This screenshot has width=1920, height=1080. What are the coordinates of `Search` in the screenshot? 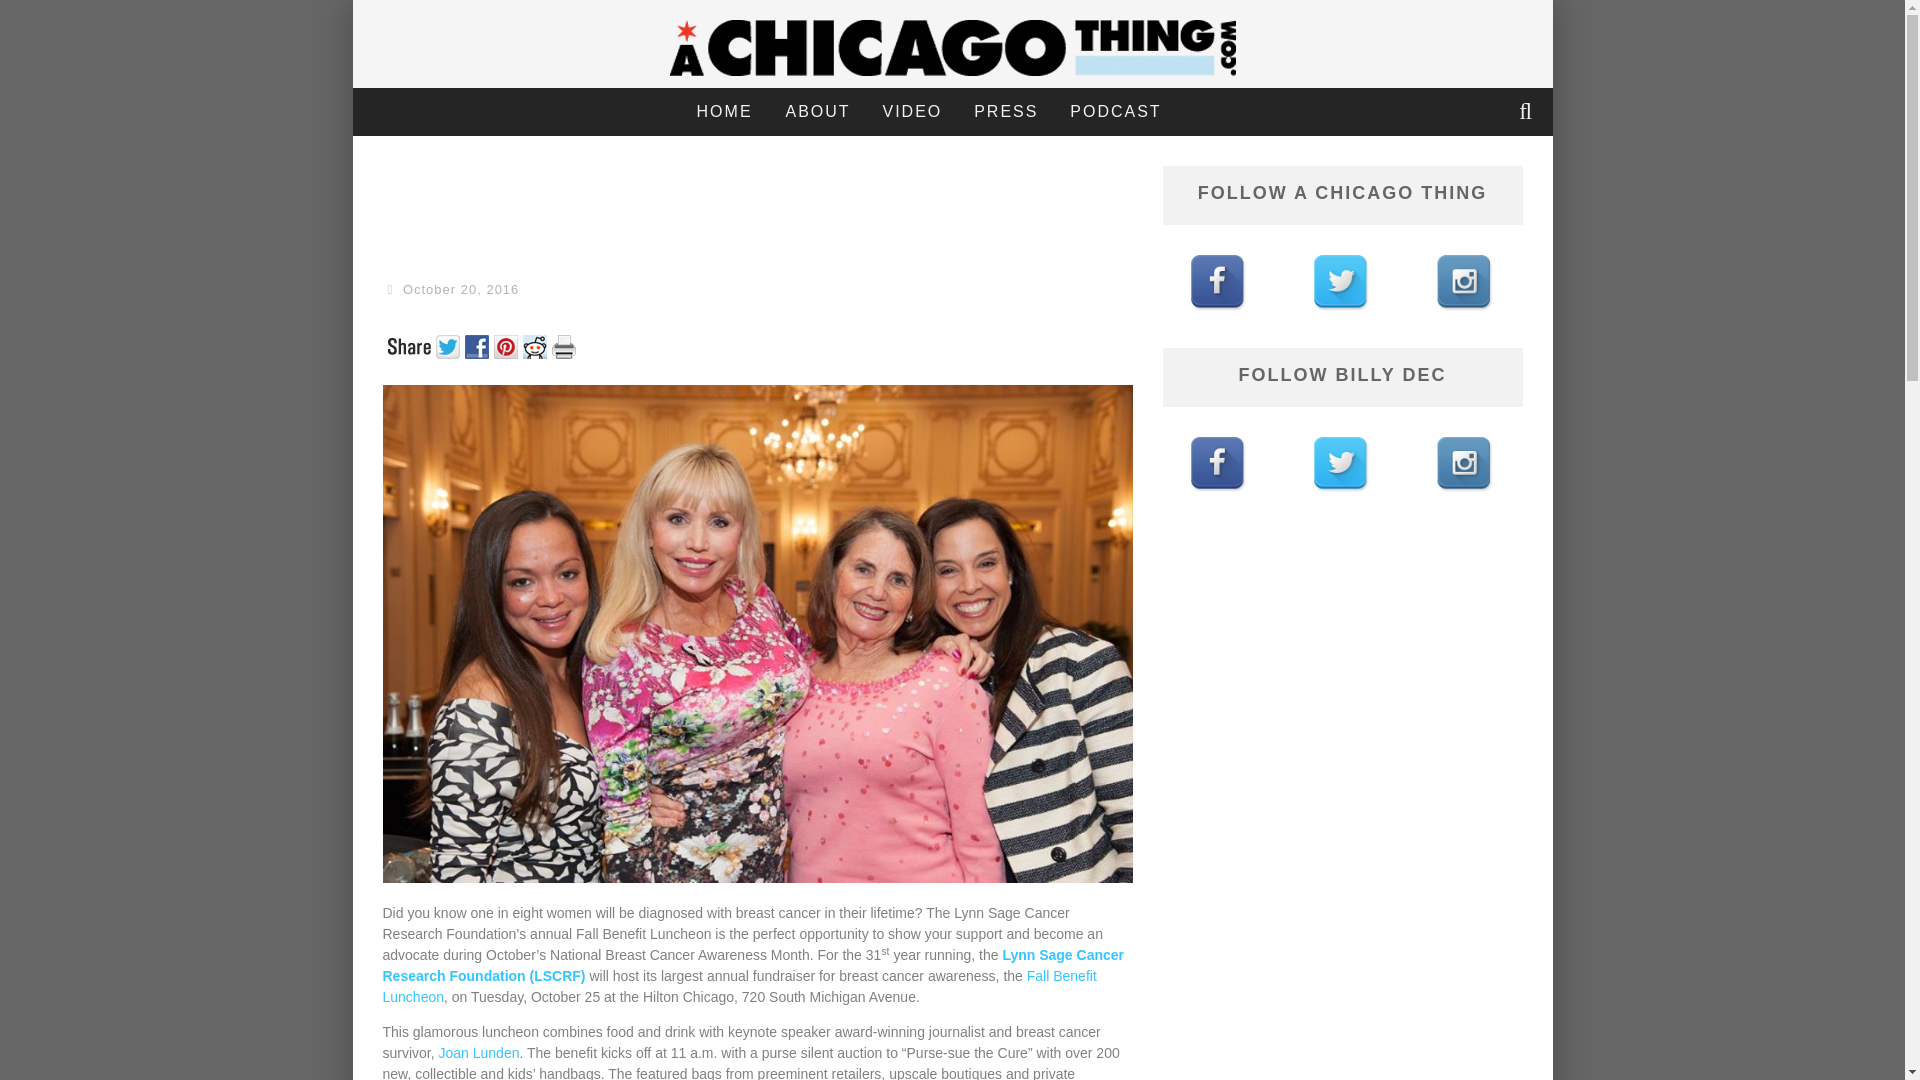 It's located at (1527, 112).